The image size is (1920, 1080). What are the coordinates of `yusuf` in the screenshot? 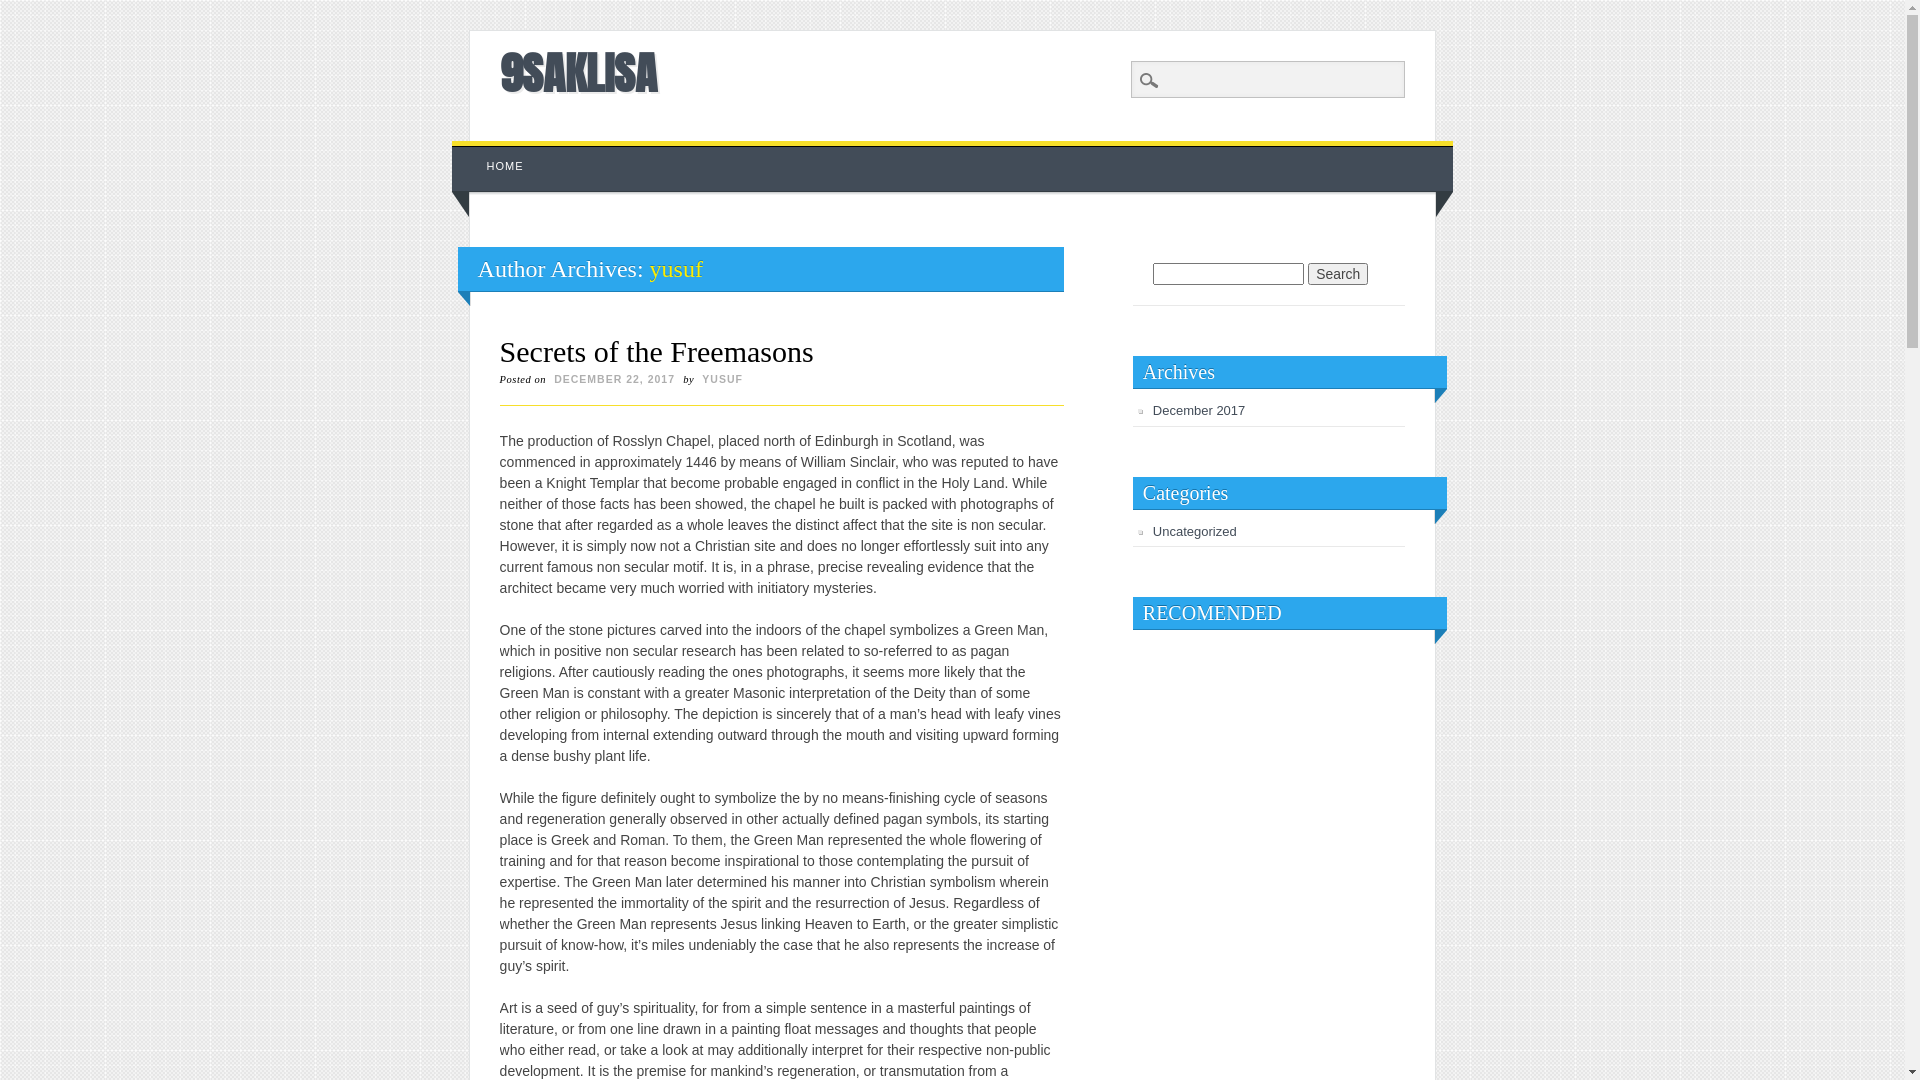 It's located at (676, 269).